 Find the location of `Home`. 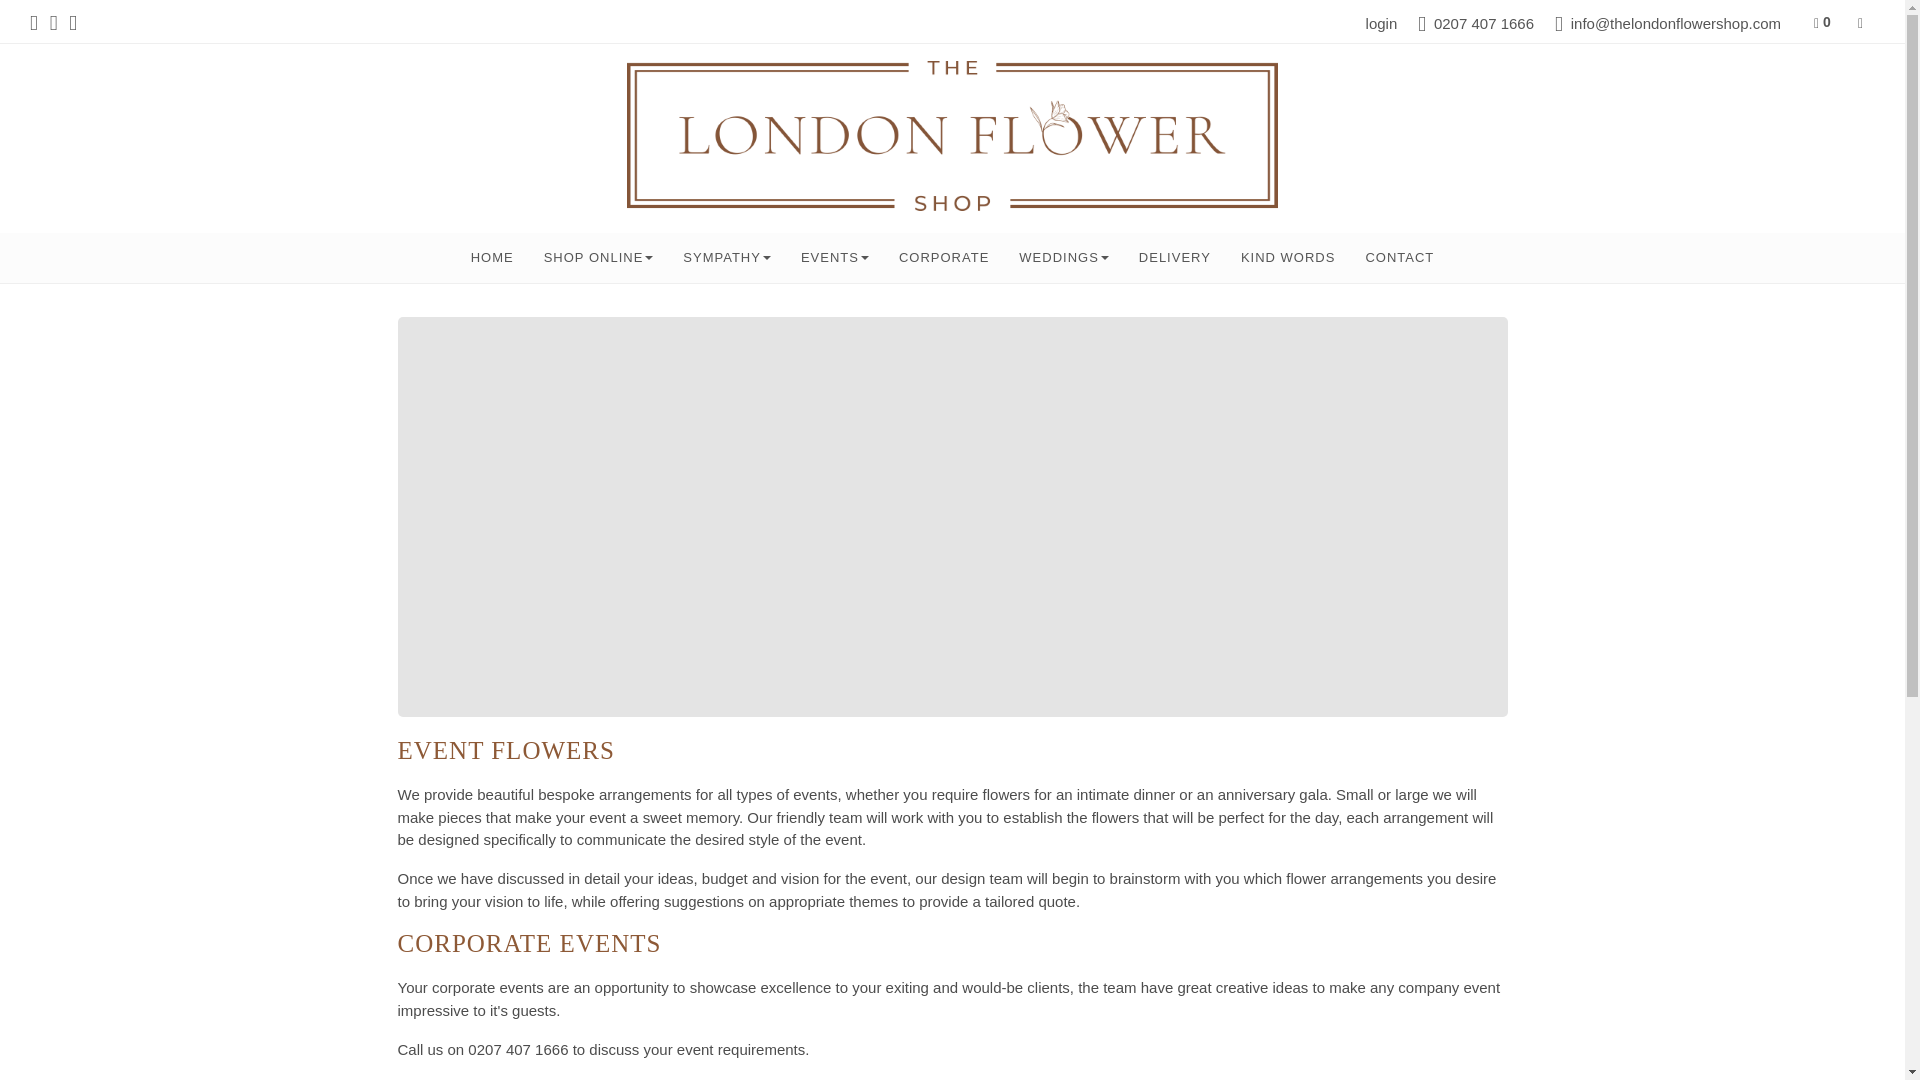

Home is located at coordinates (492, 258).